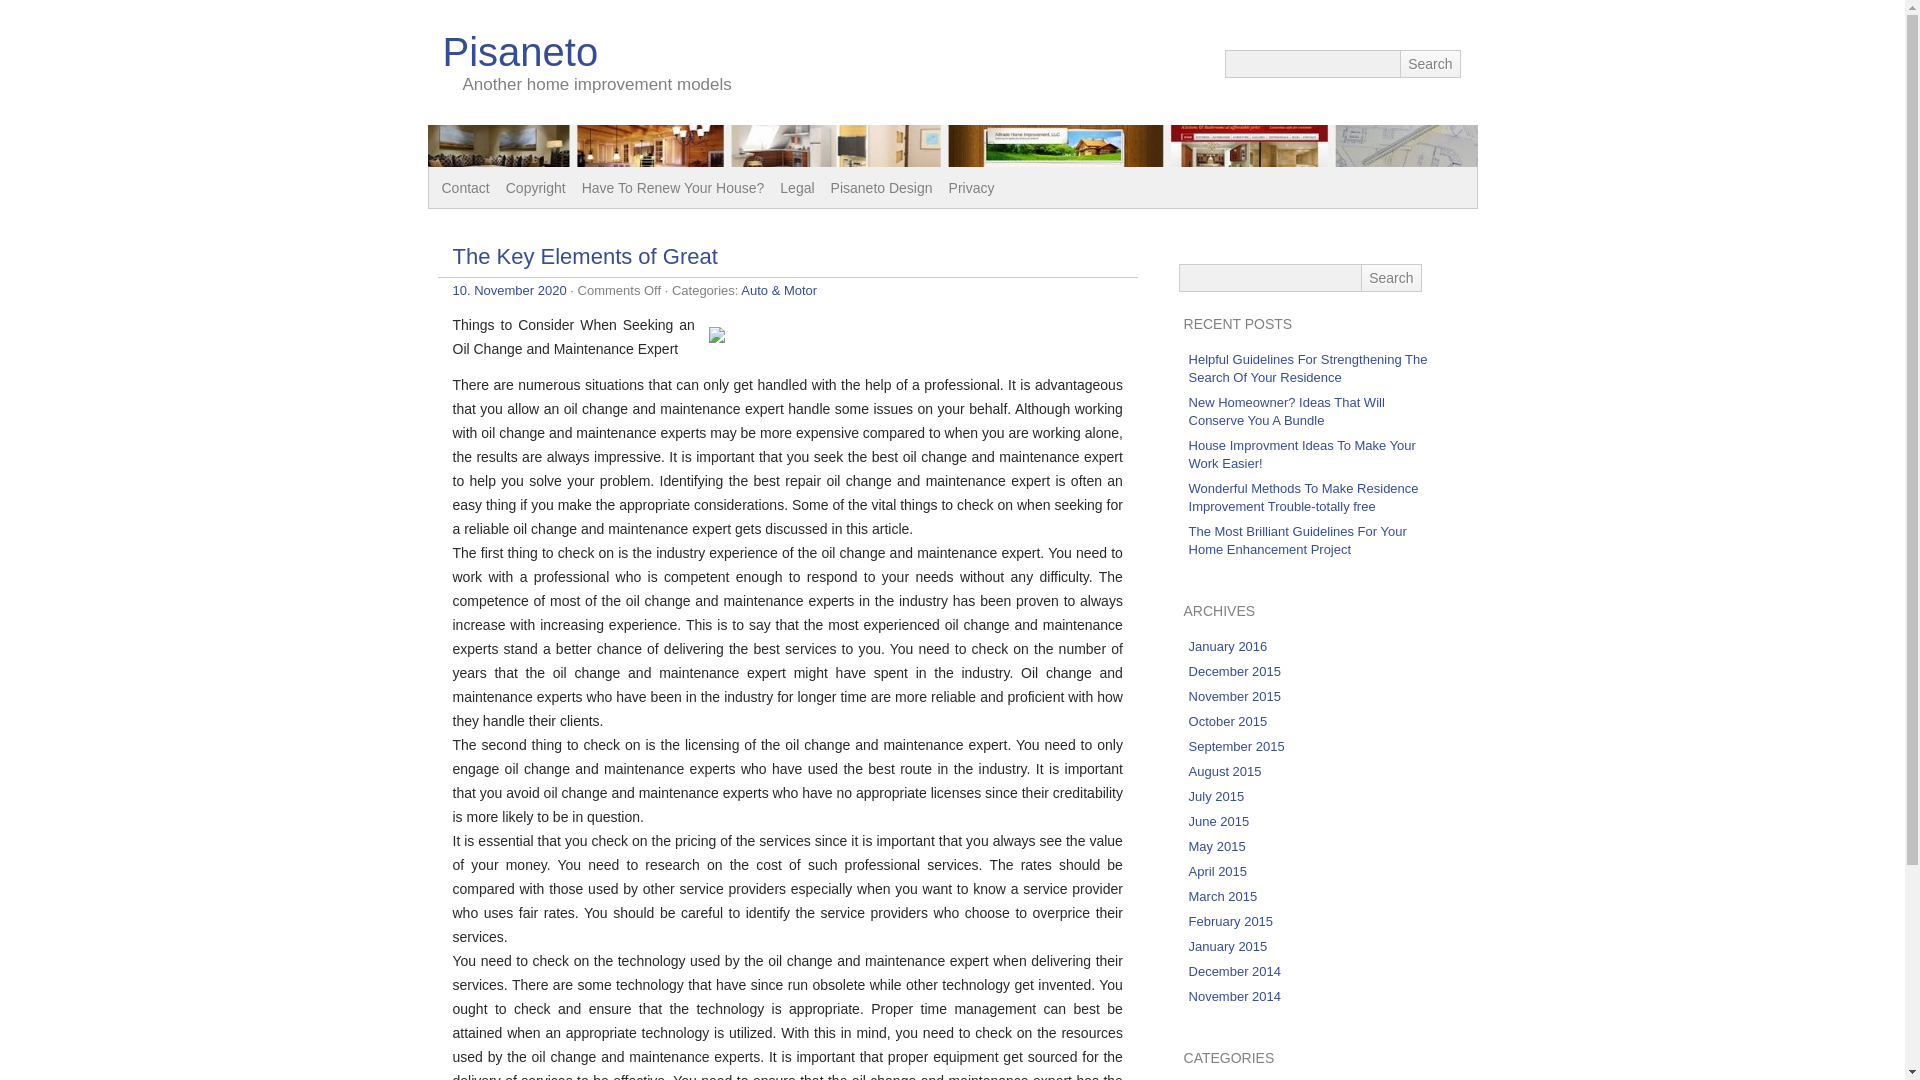  Describe the element at coordinates (1228, 721) in the screenshot. I see `October 2015` at that location.